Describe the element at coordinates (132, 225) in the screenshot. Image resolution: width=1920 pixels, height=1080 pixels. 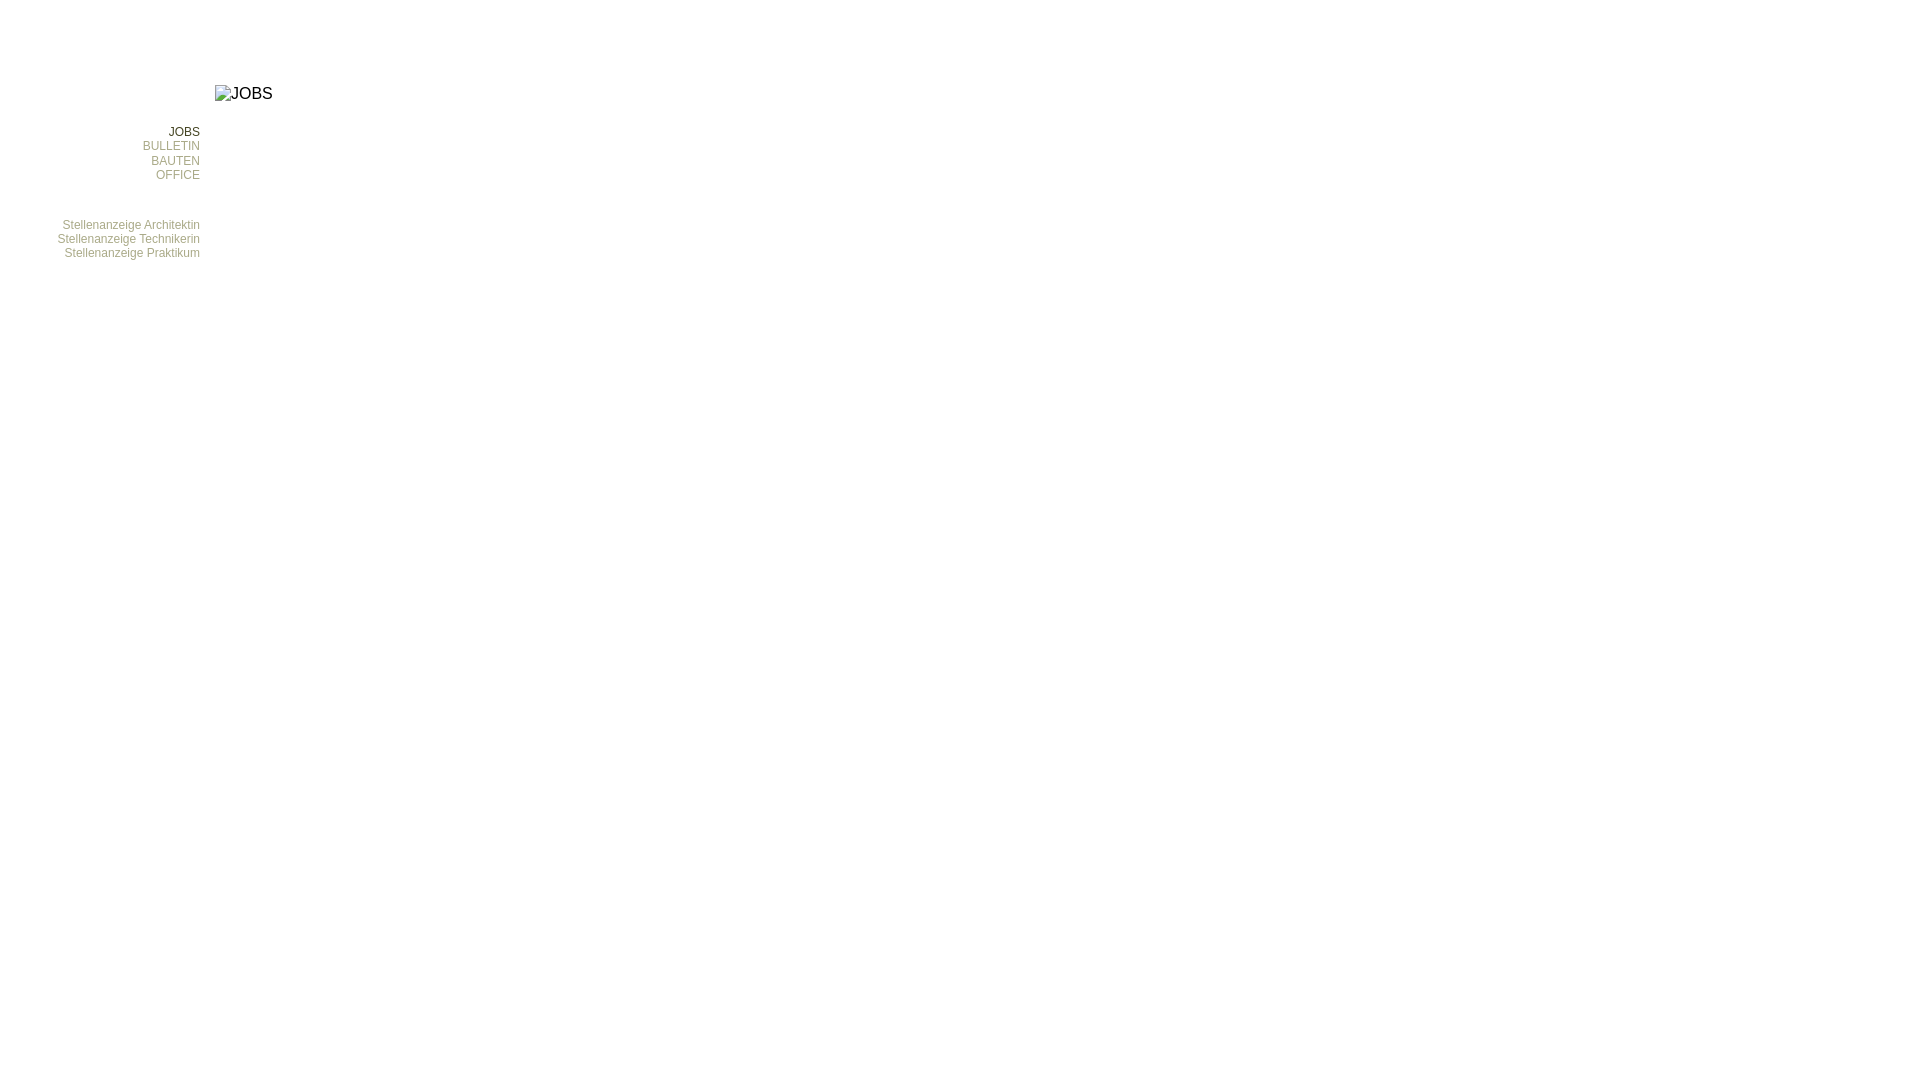
I see `Stellenanzeige Architektin` at that location.